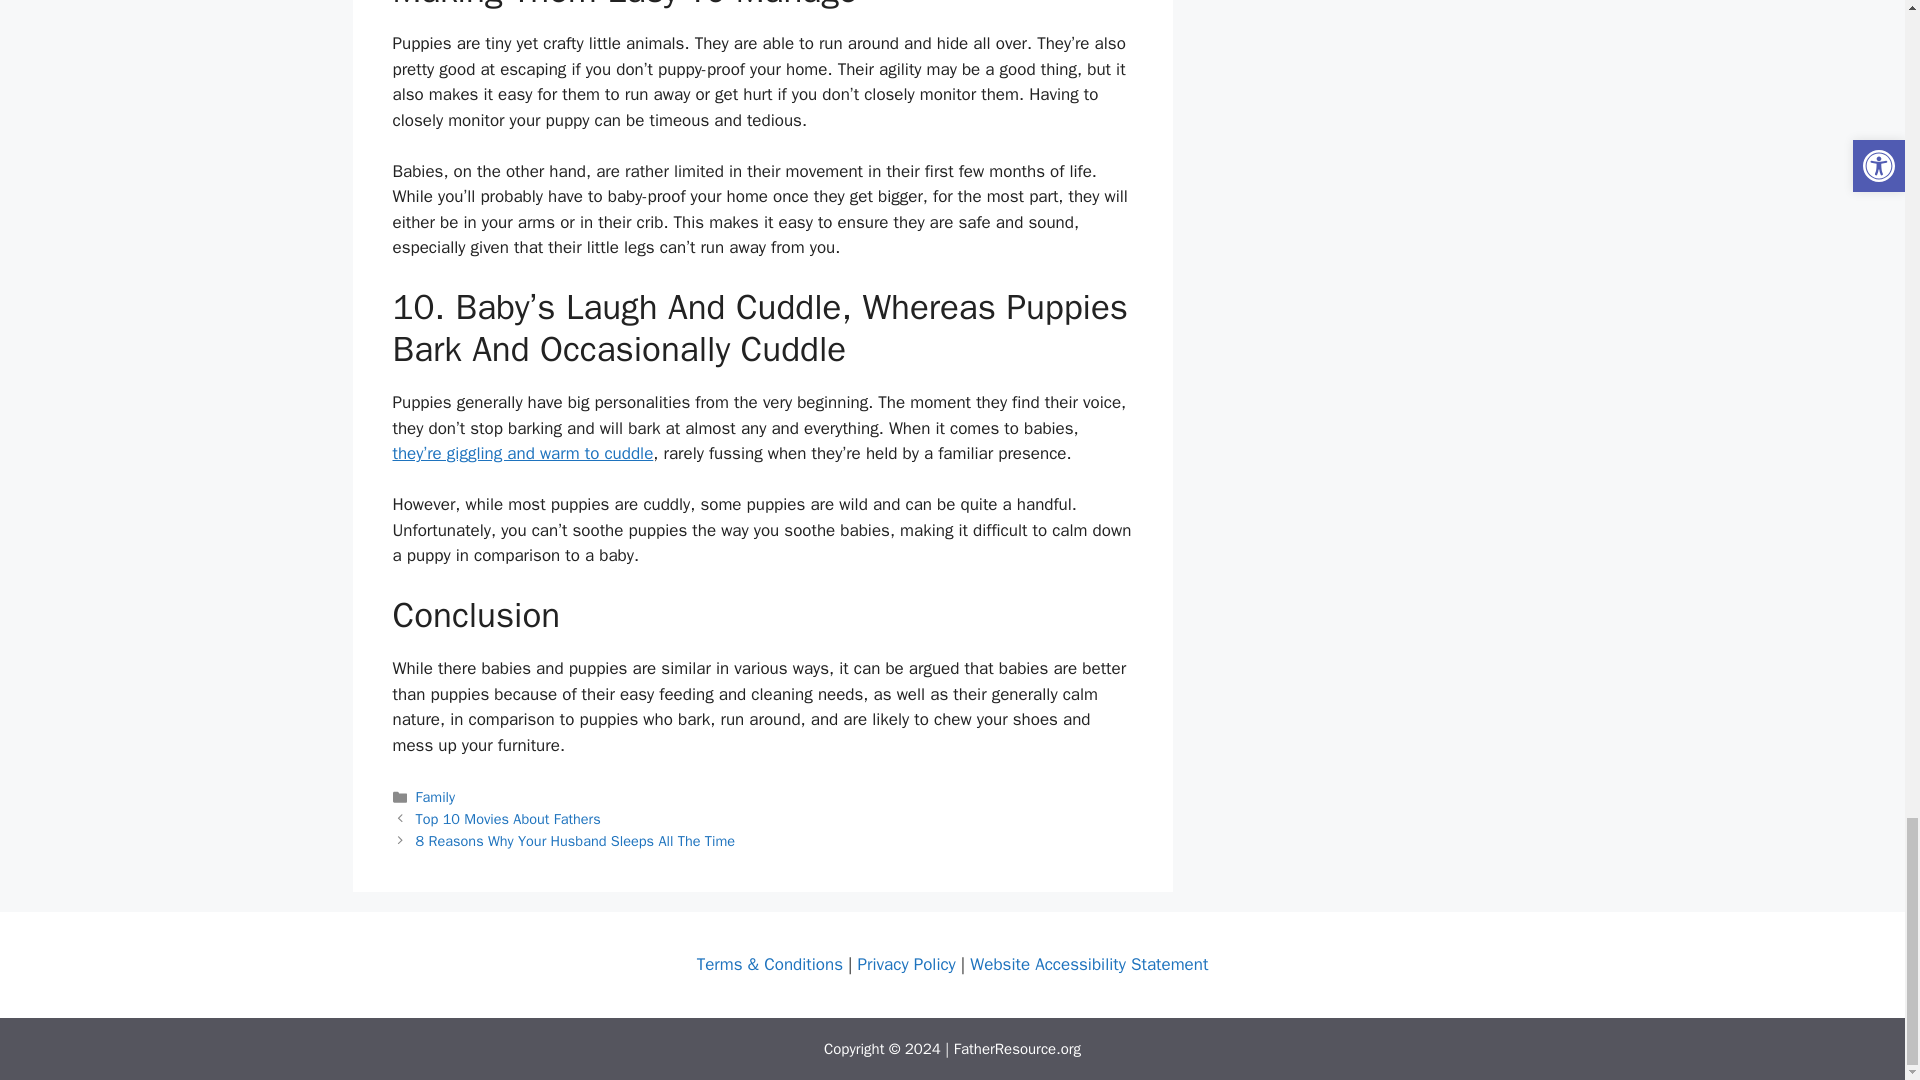  Describe the element at coordinates (576, 840) in the screenshot. I see `8 Reasons Why Your Husband Sleeps All The Time` at that location.